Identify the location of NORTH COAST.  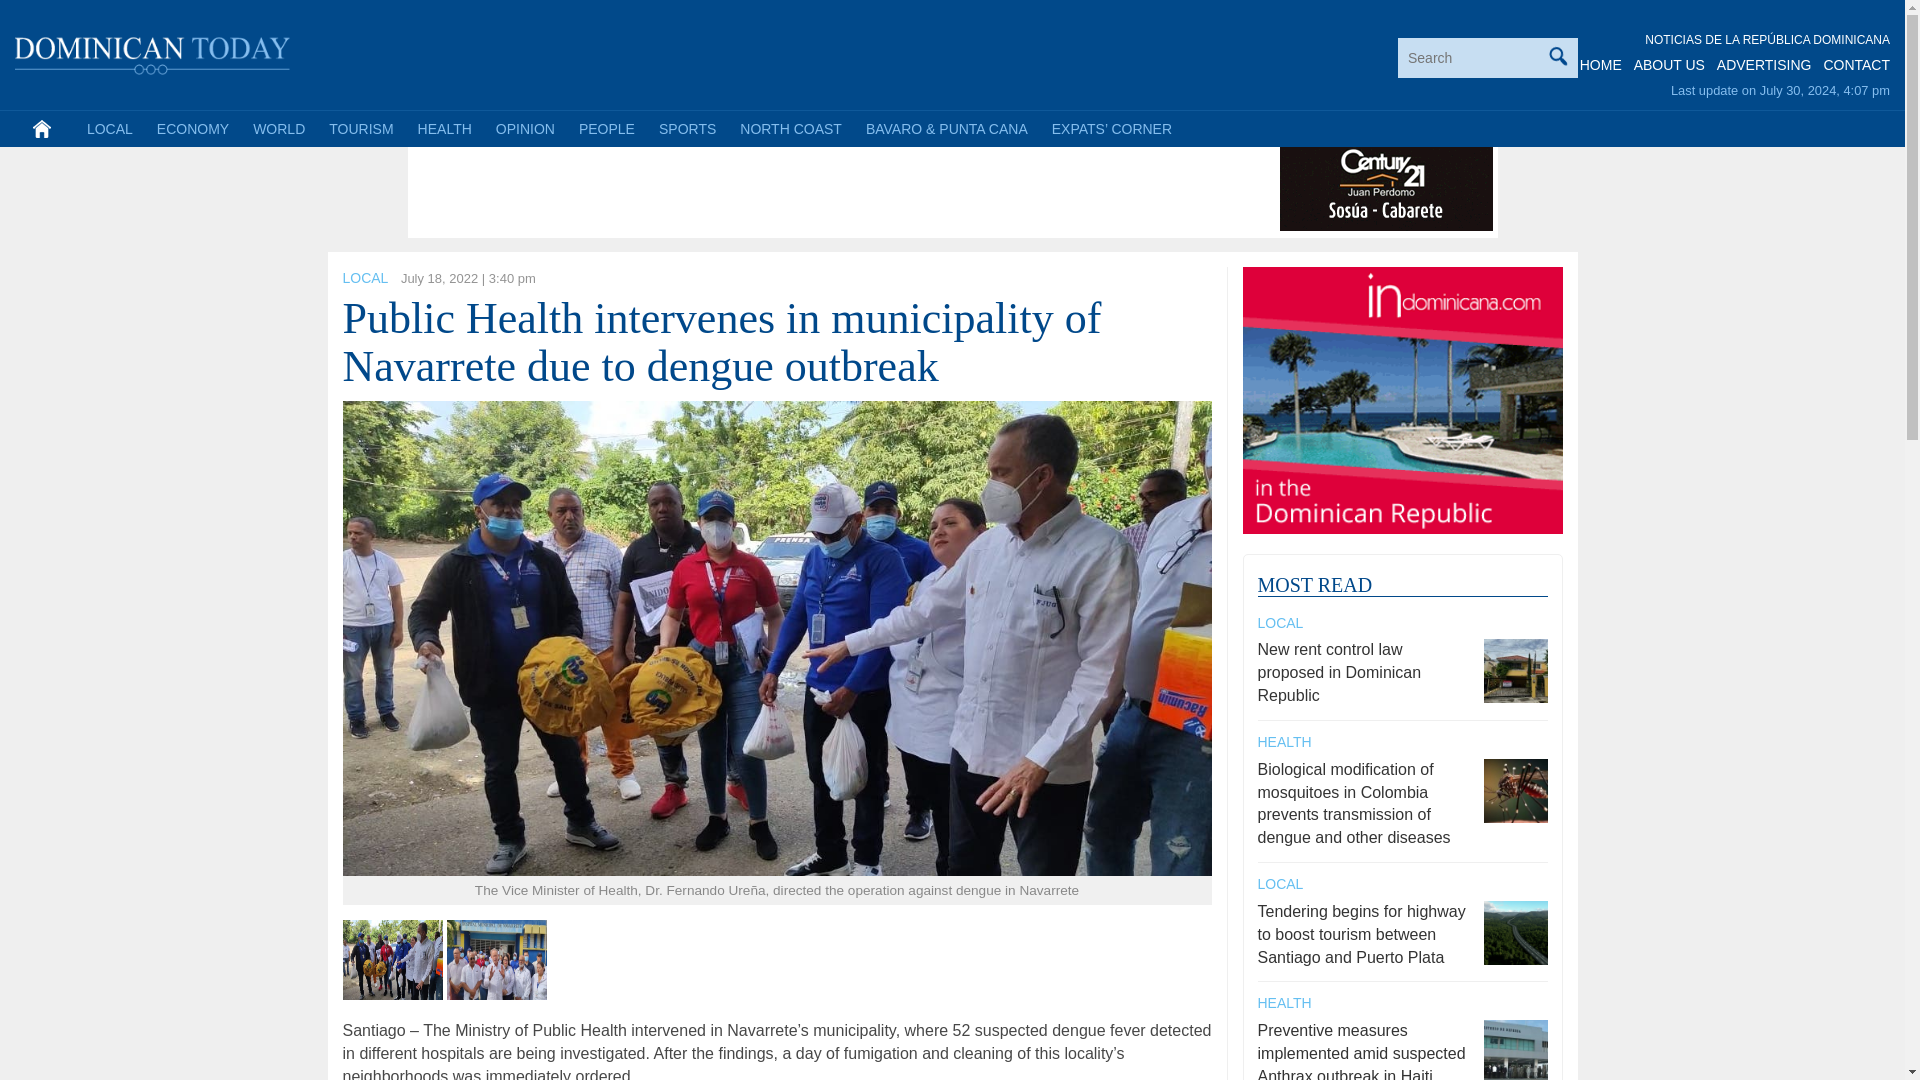
(790, 128).